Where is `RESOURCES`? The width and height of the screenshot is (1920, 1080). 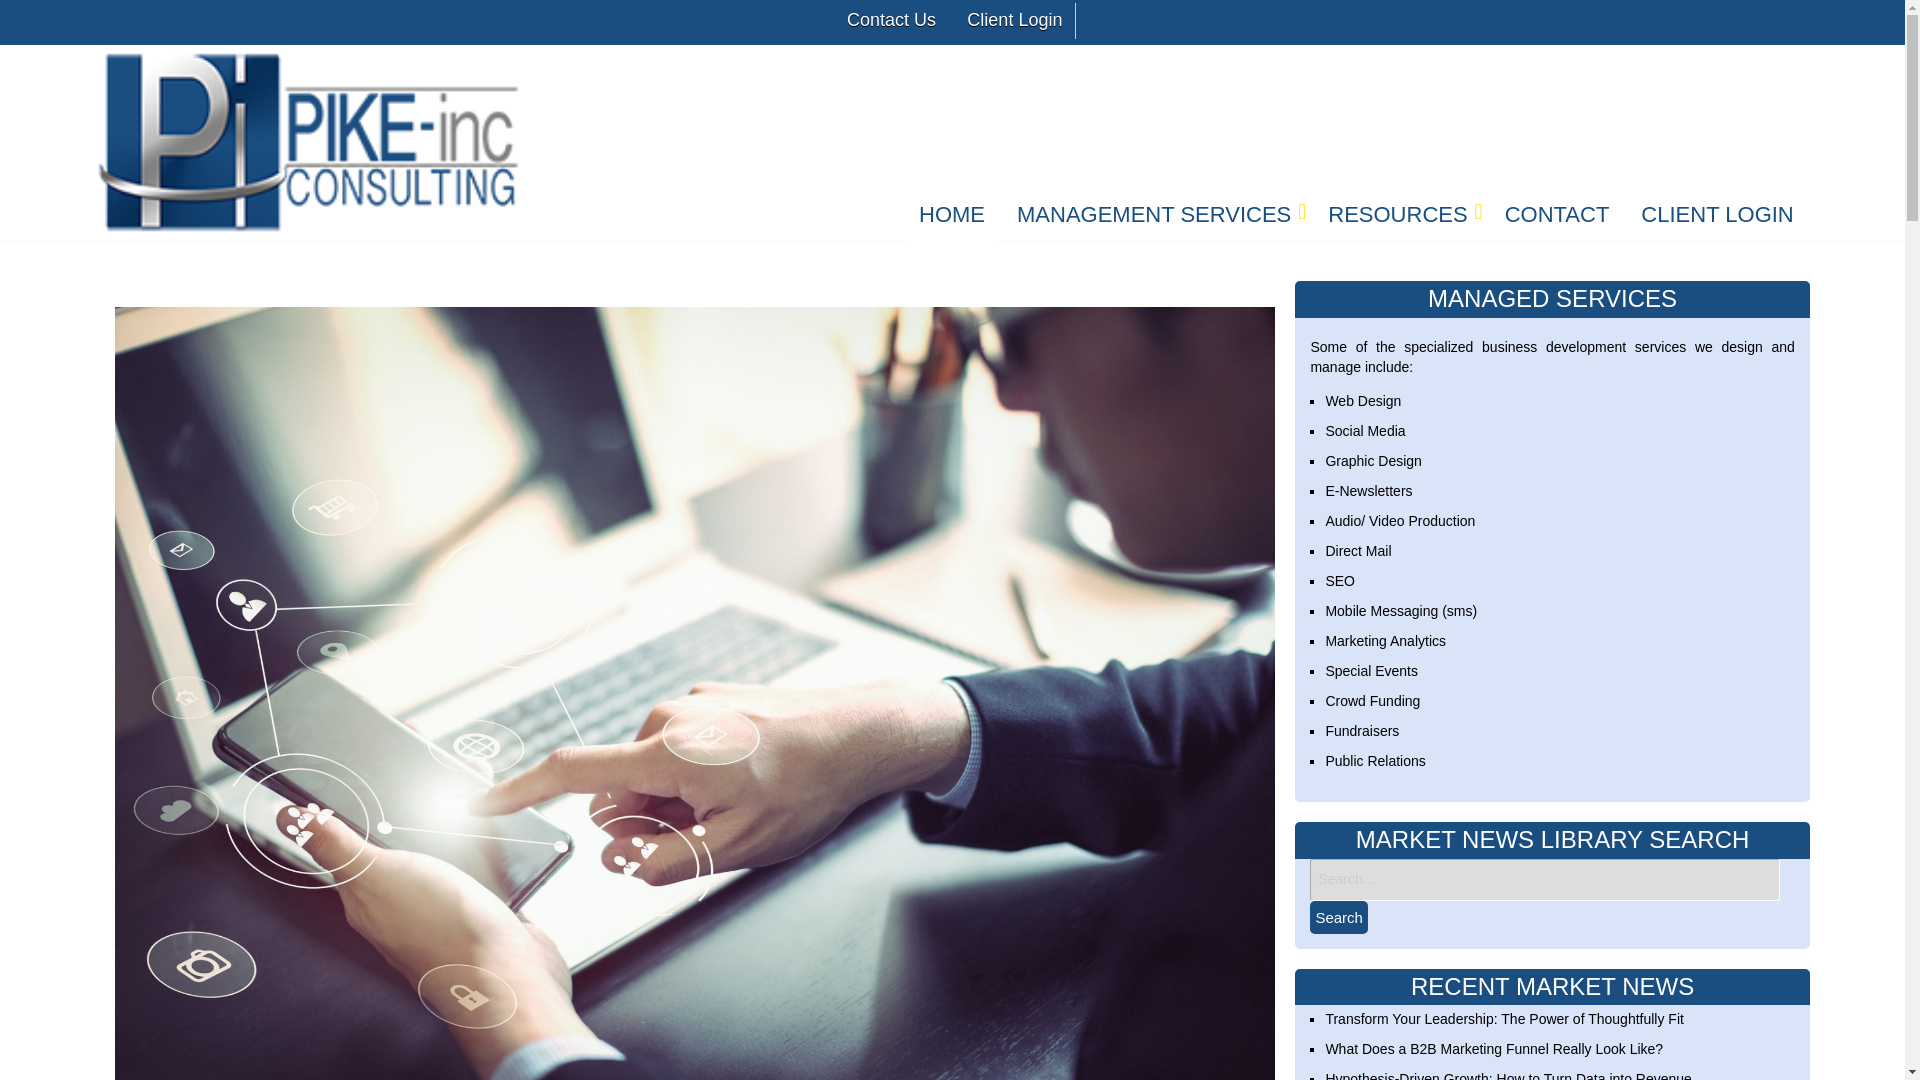
RESOURCES is located at coordinates (1400, 217).